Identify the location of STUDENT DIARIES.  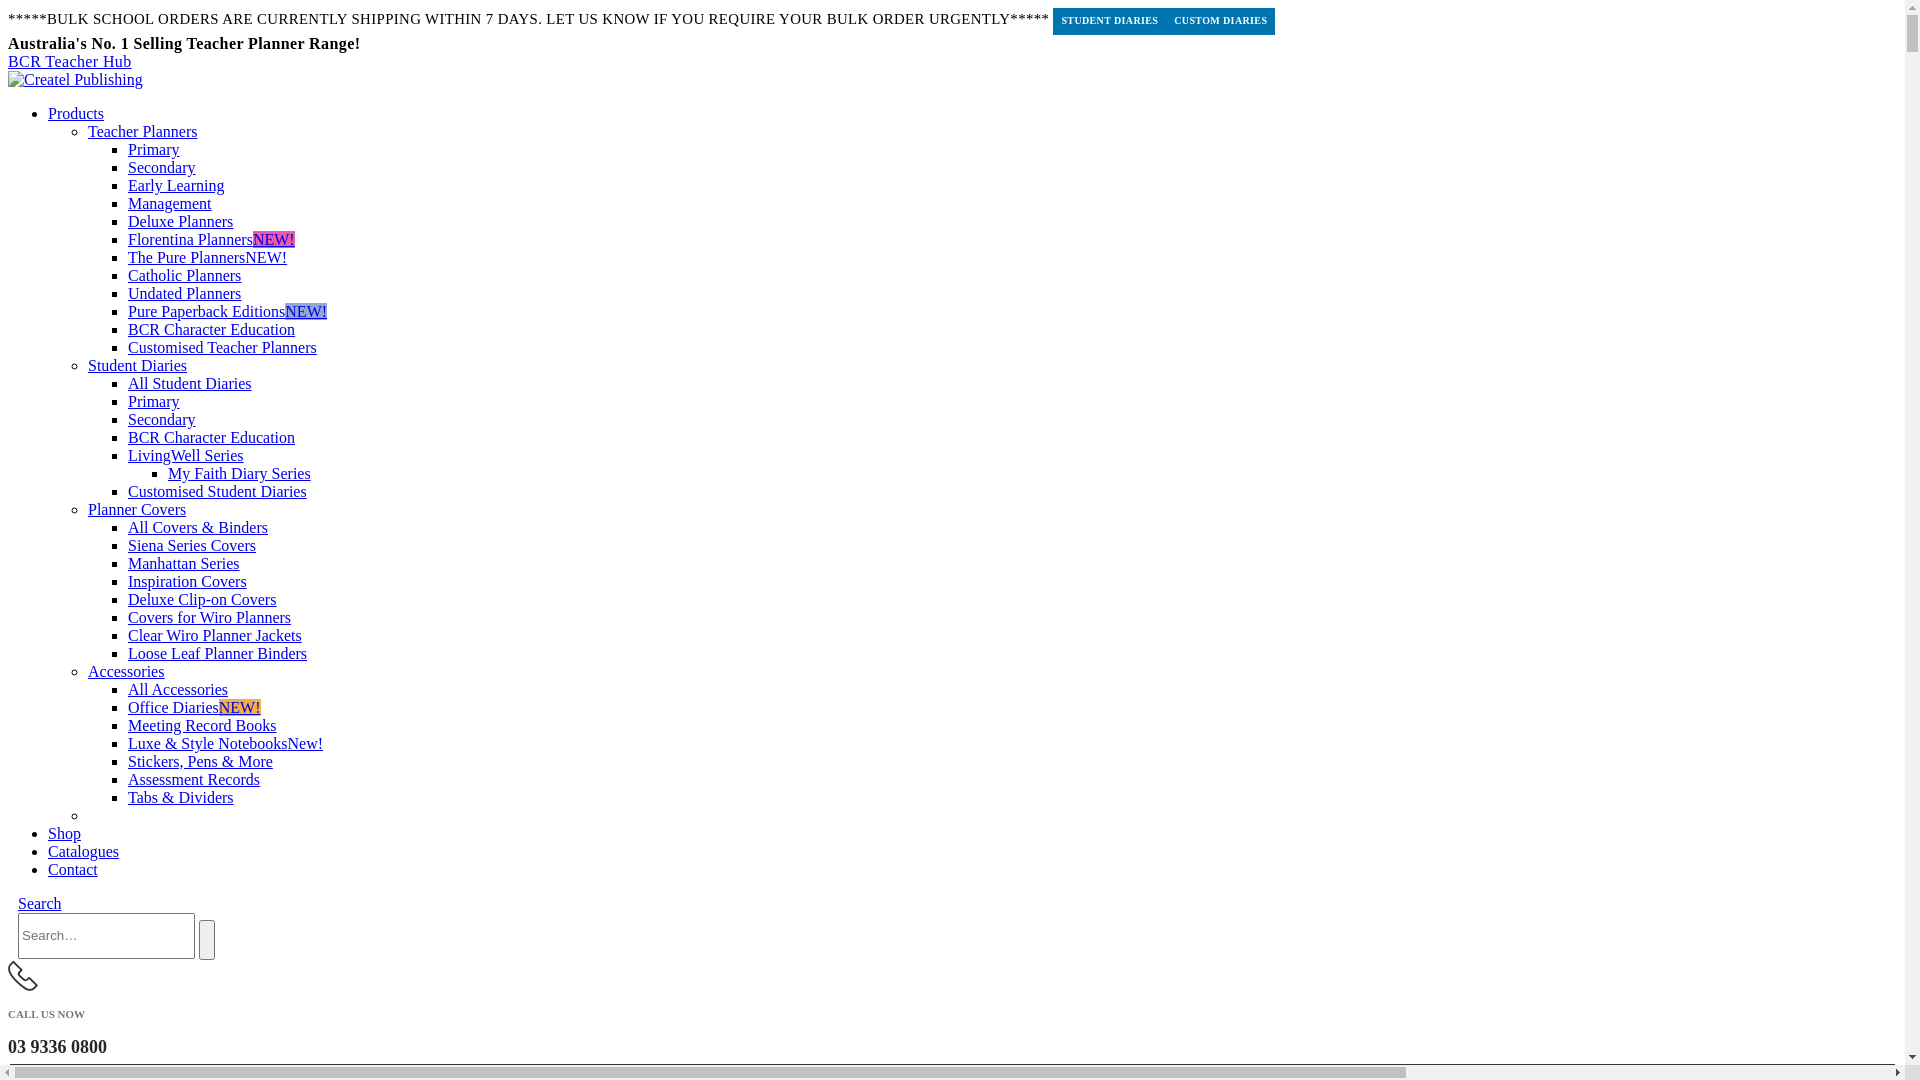
(1110, 22).